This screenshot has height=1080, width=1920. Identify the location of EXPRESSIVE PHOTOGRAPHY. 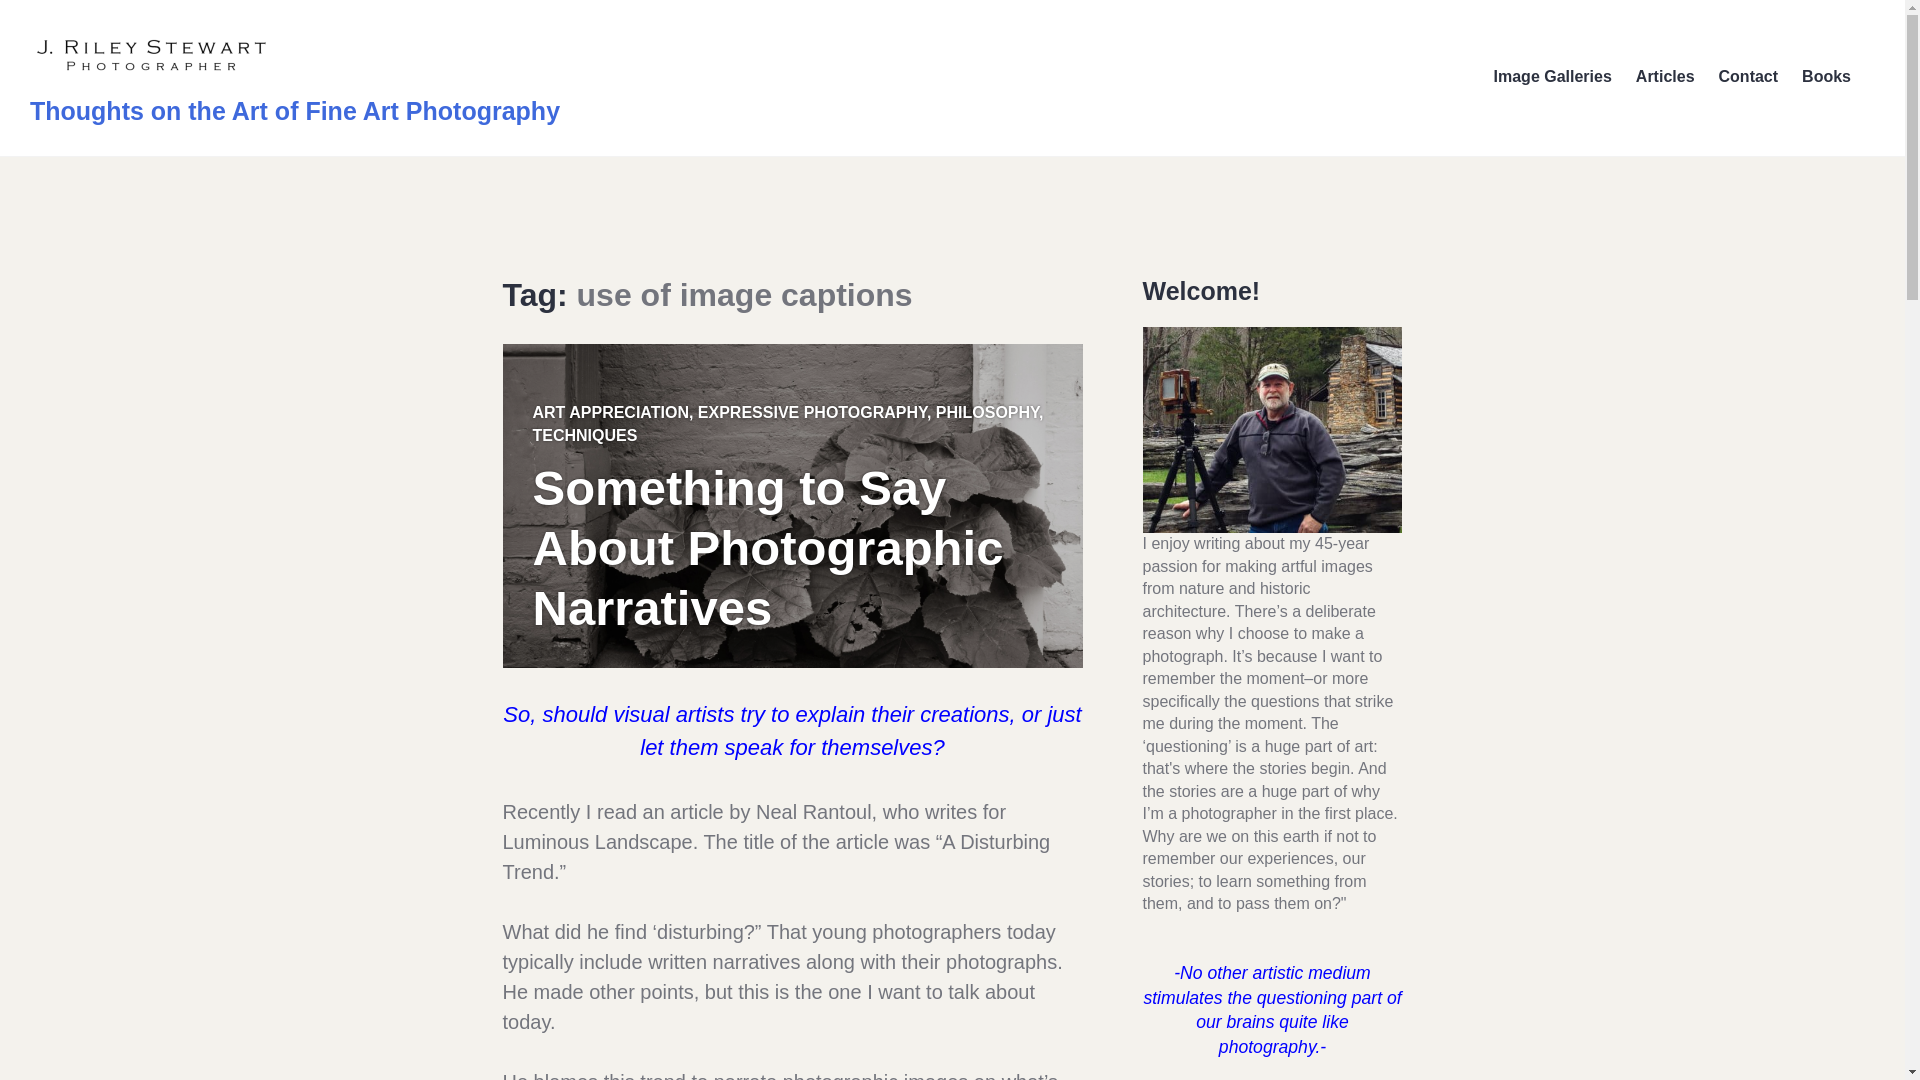
(812, 412).